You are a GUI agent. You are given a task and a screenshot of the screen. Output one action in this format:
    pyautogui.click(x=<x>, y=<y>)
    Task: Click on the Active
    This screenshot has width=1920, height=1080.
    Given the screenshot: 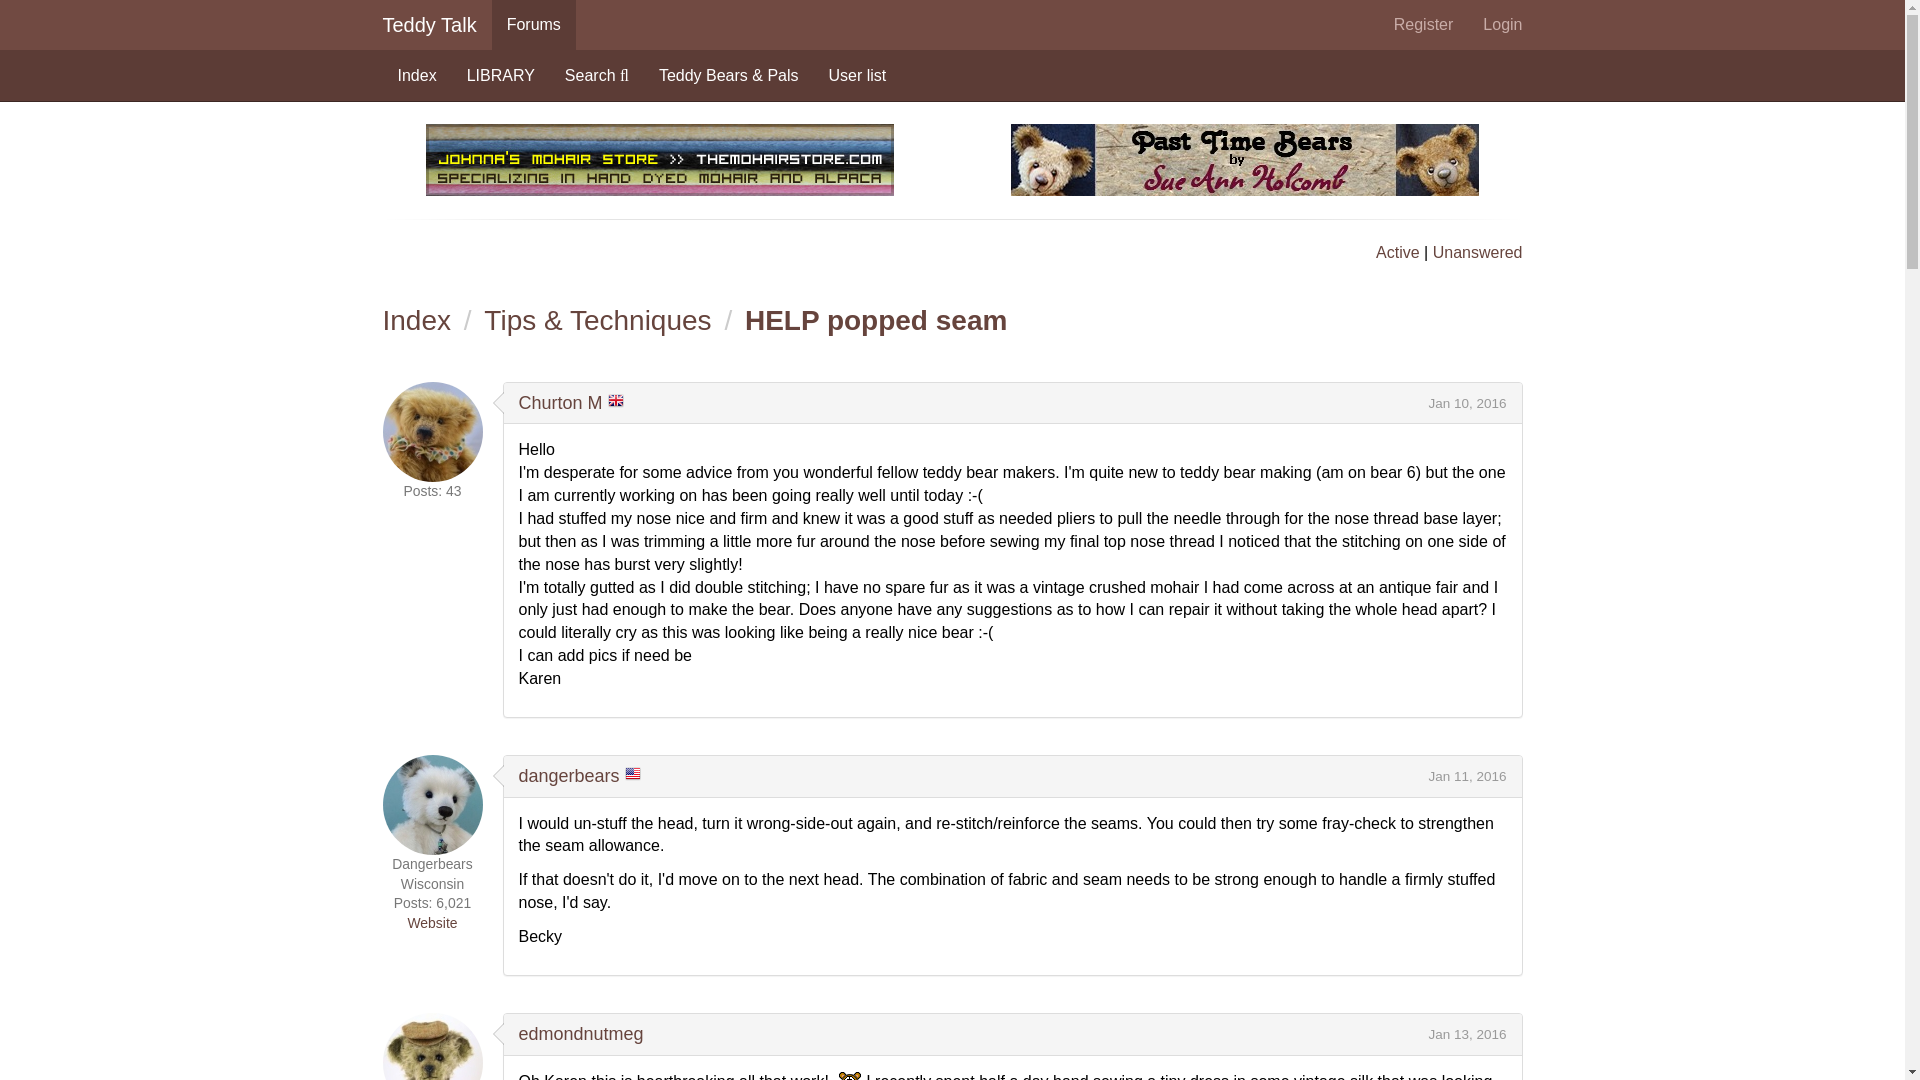 What is the action you would take?
    pyautogui.click(x=1398, y=252)
    